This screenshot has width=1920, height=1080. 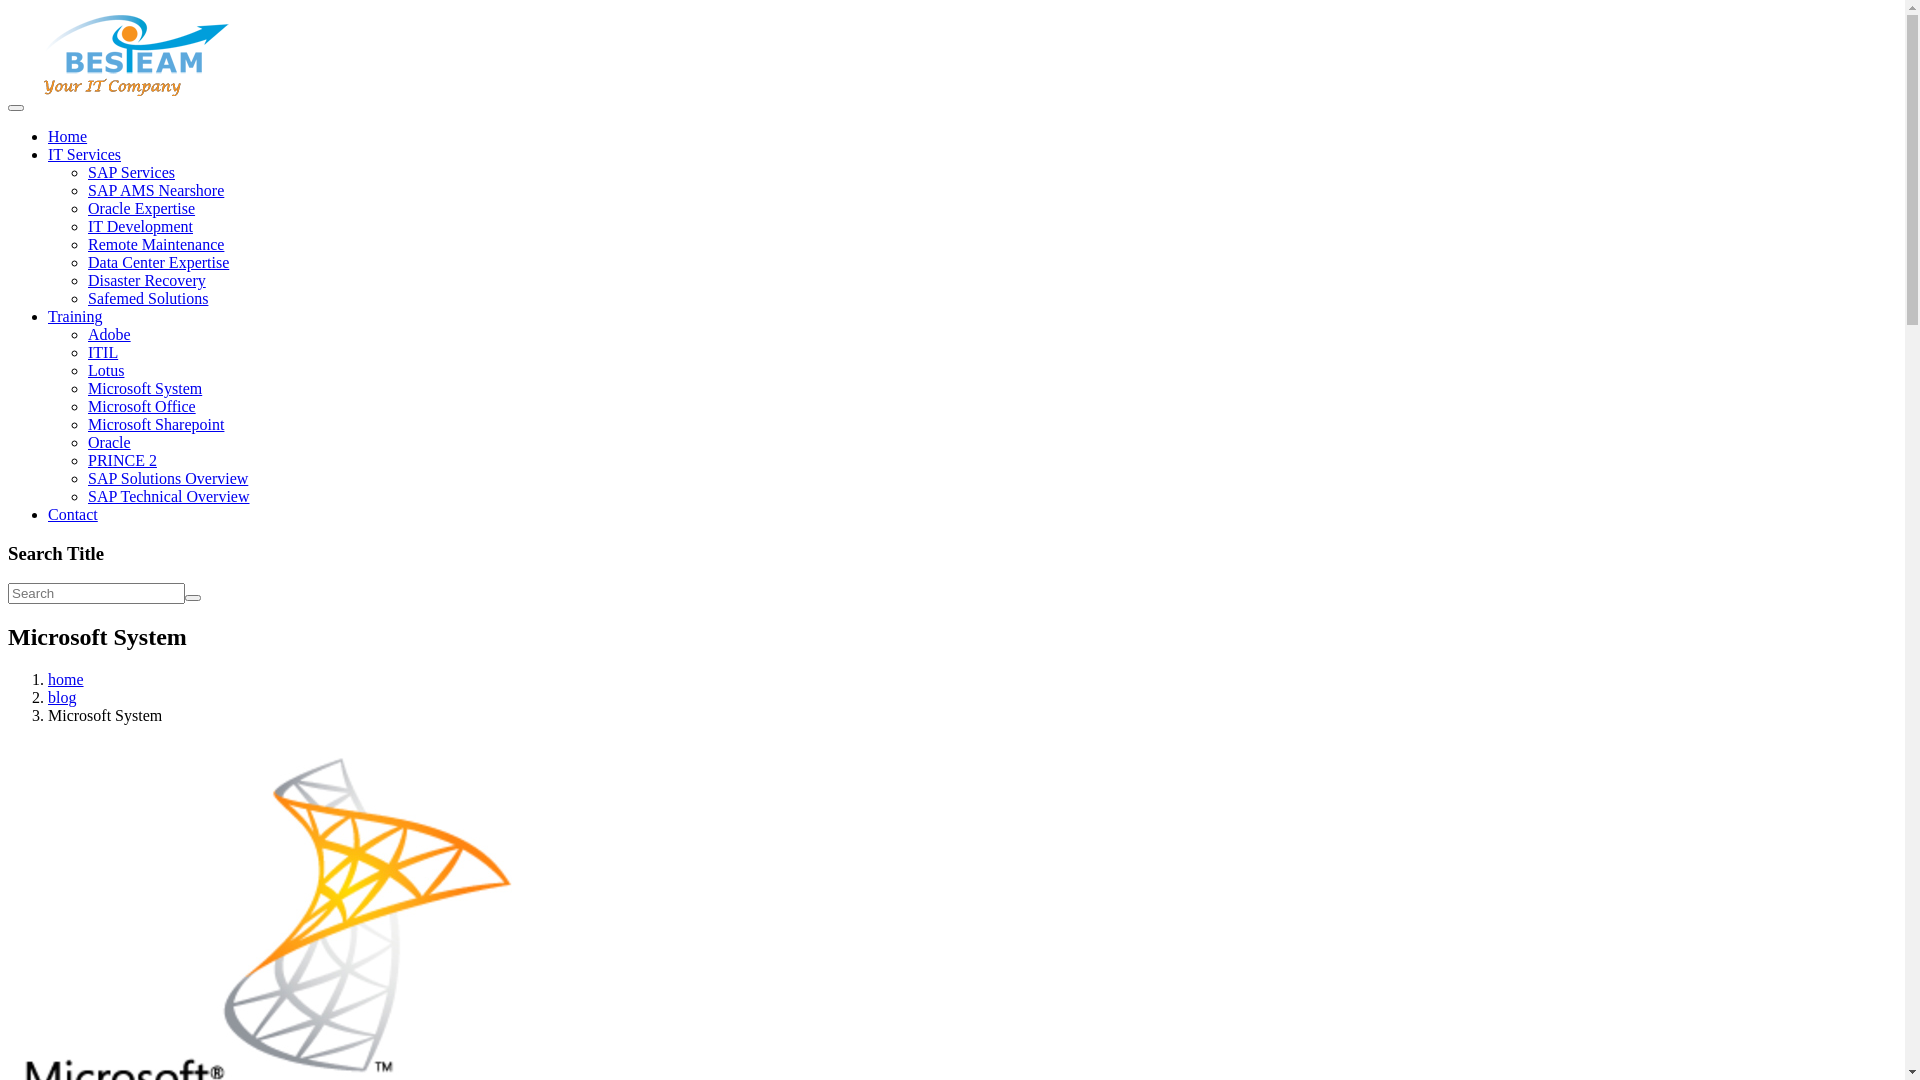 I want to click on ITIL, so click(x=103, y=352).